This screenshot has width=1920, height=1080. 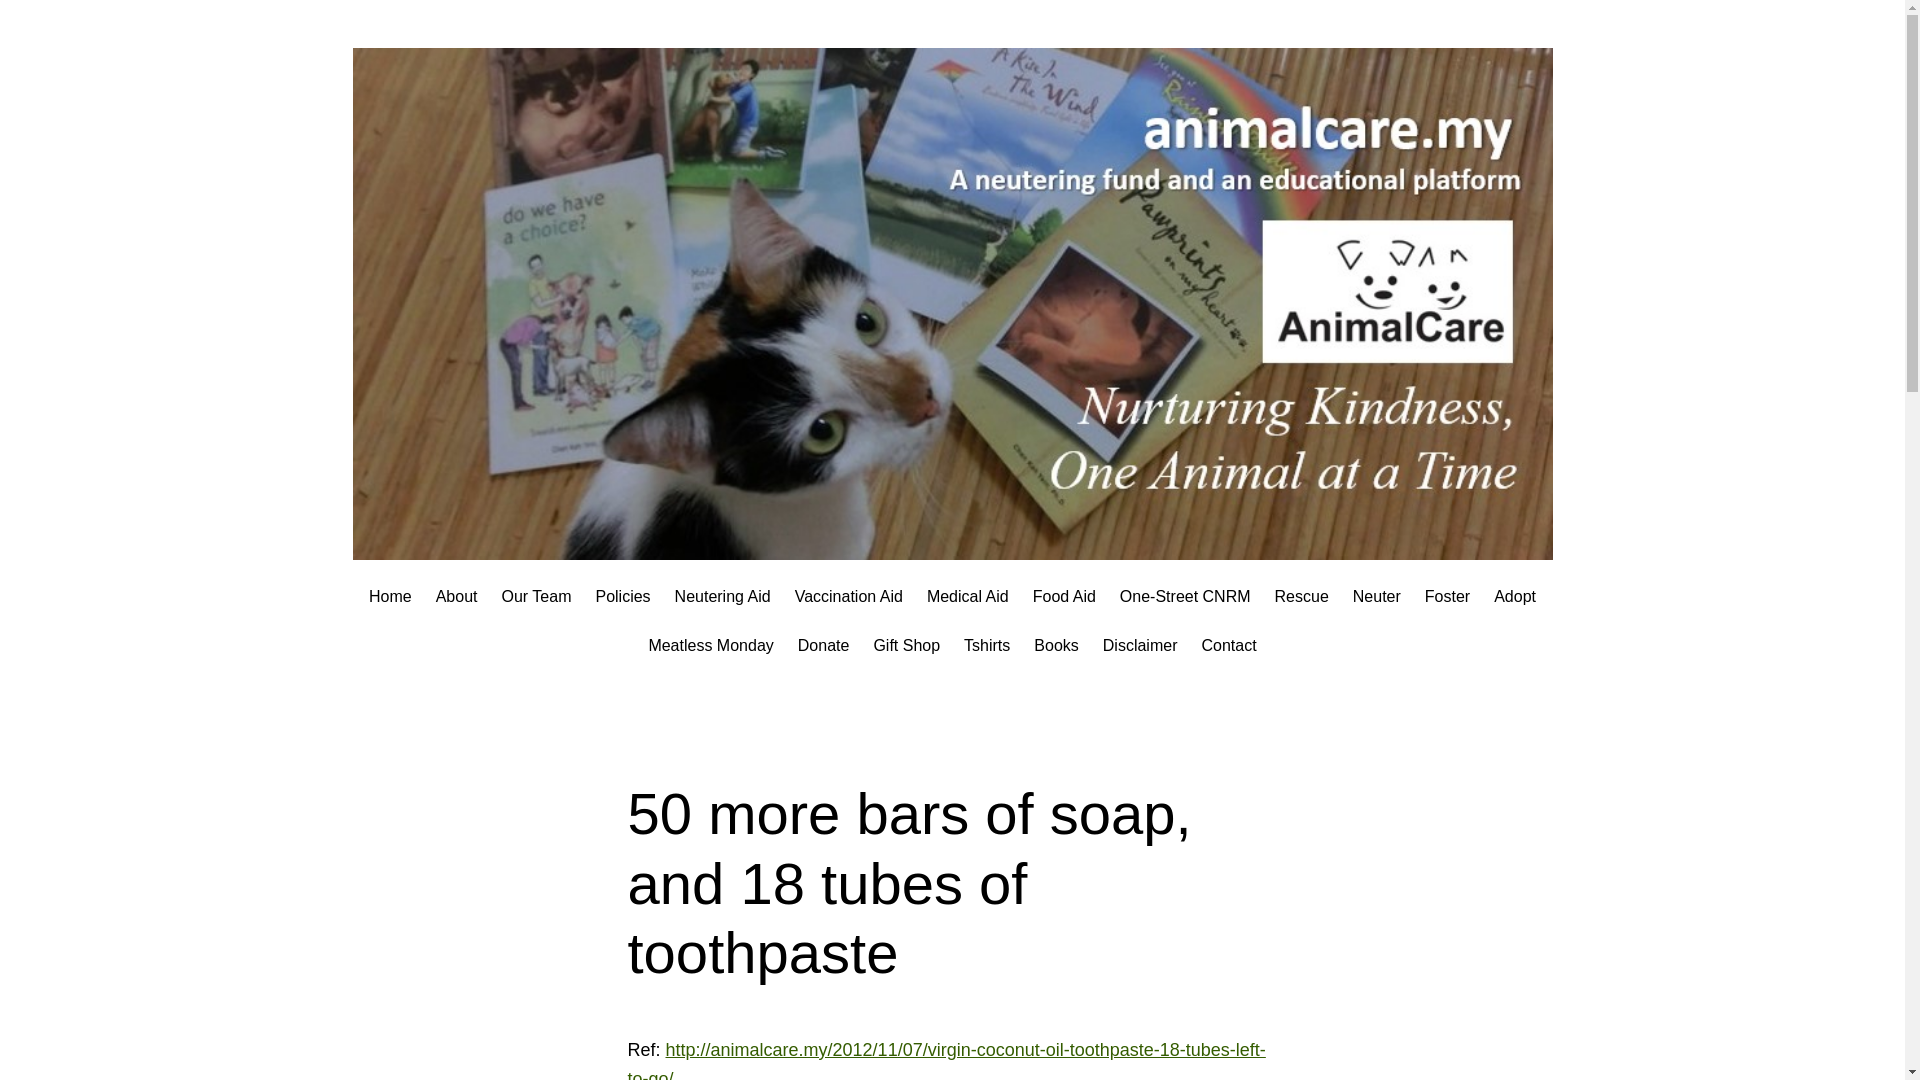 I want to click on Medical Aid, so click(x=968, y=597).